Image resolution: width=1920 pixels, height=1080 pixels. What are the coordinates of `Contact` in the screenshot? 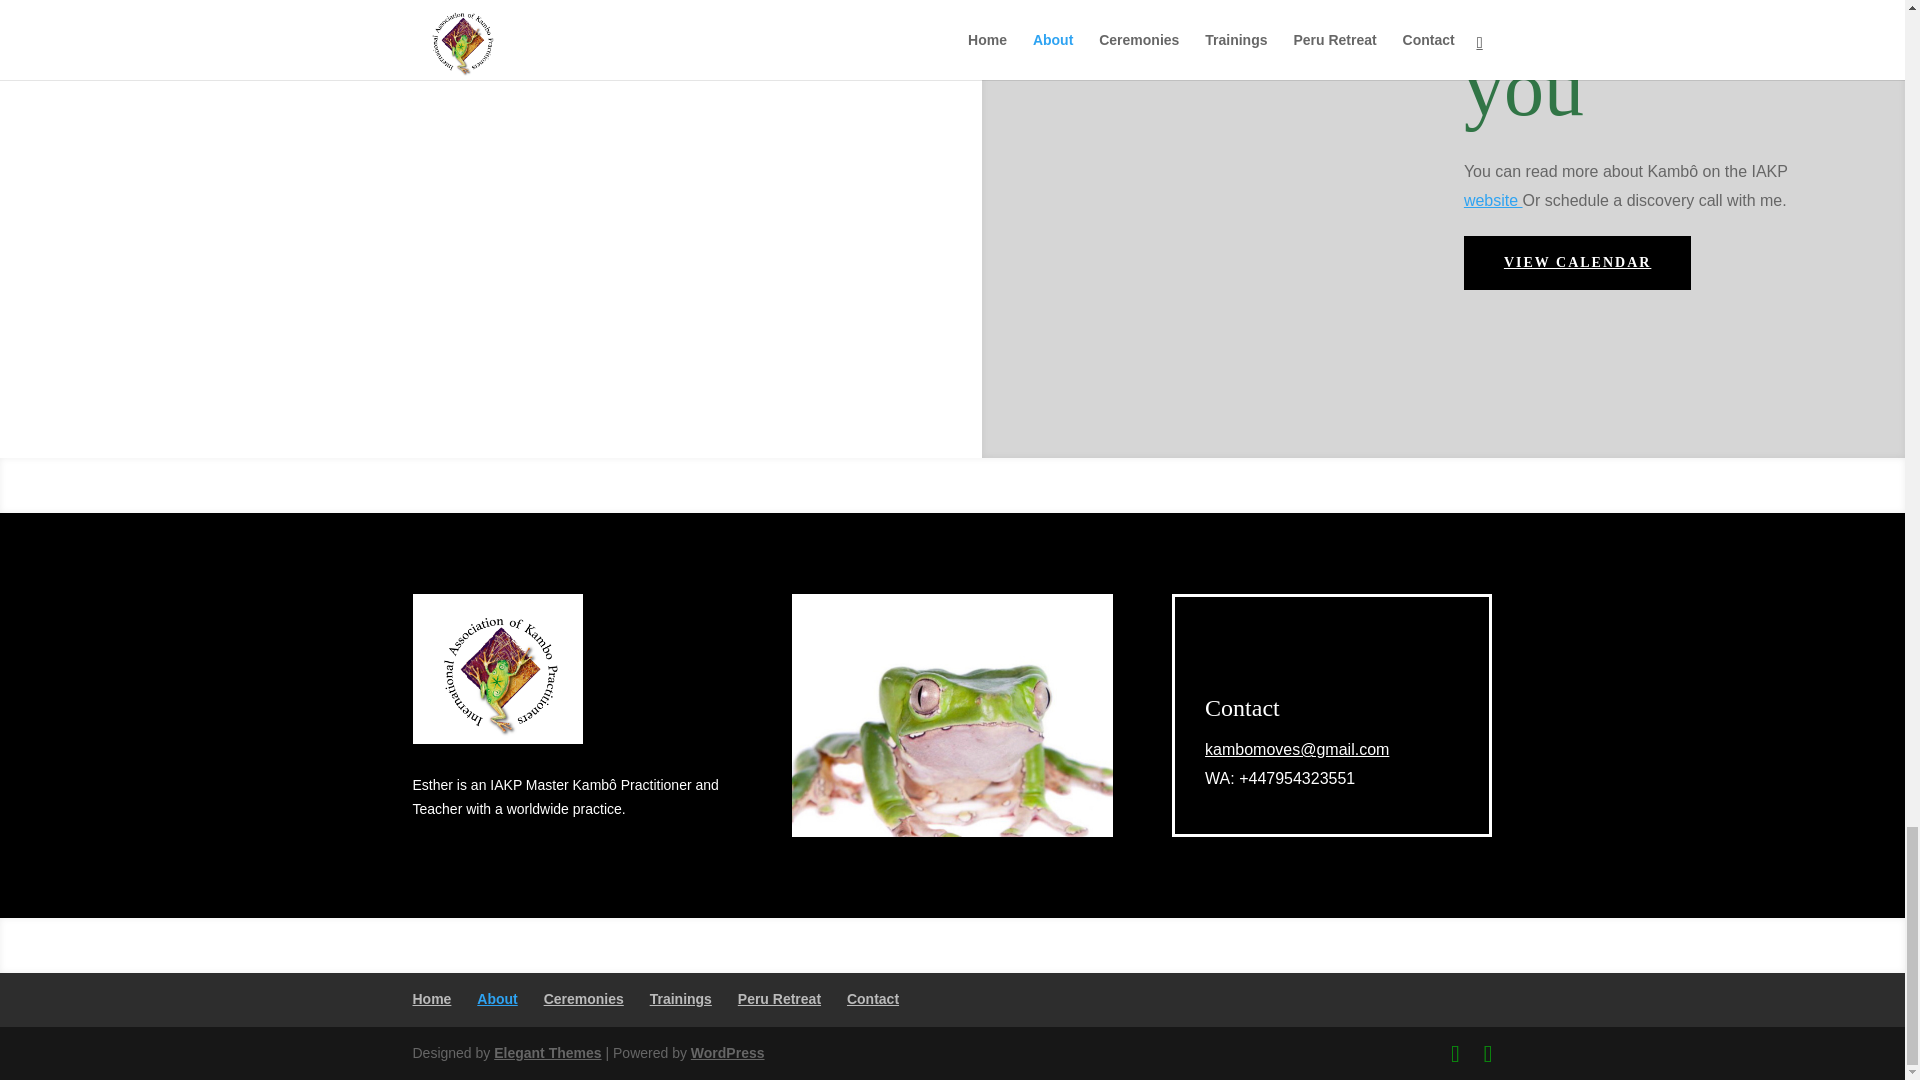 It's located at (1242, 708).